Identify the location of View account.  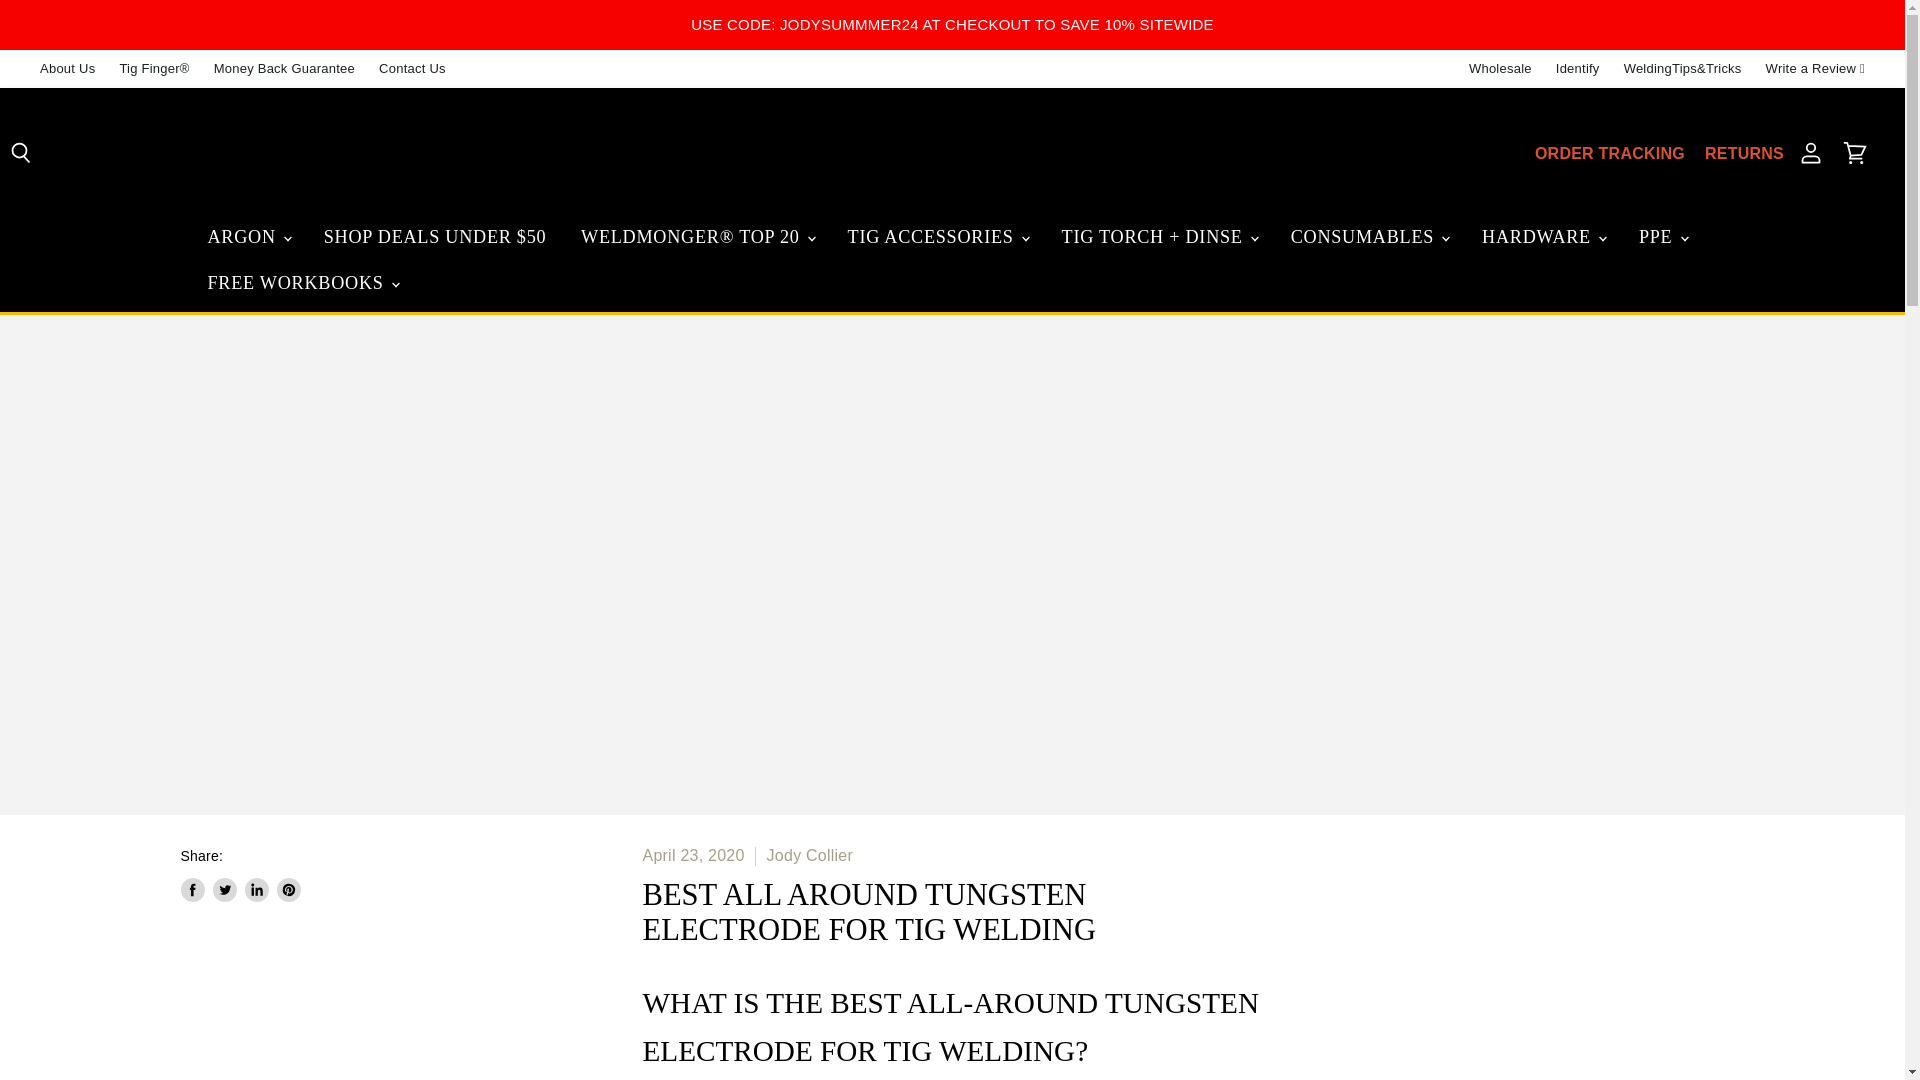
(1811, 154).